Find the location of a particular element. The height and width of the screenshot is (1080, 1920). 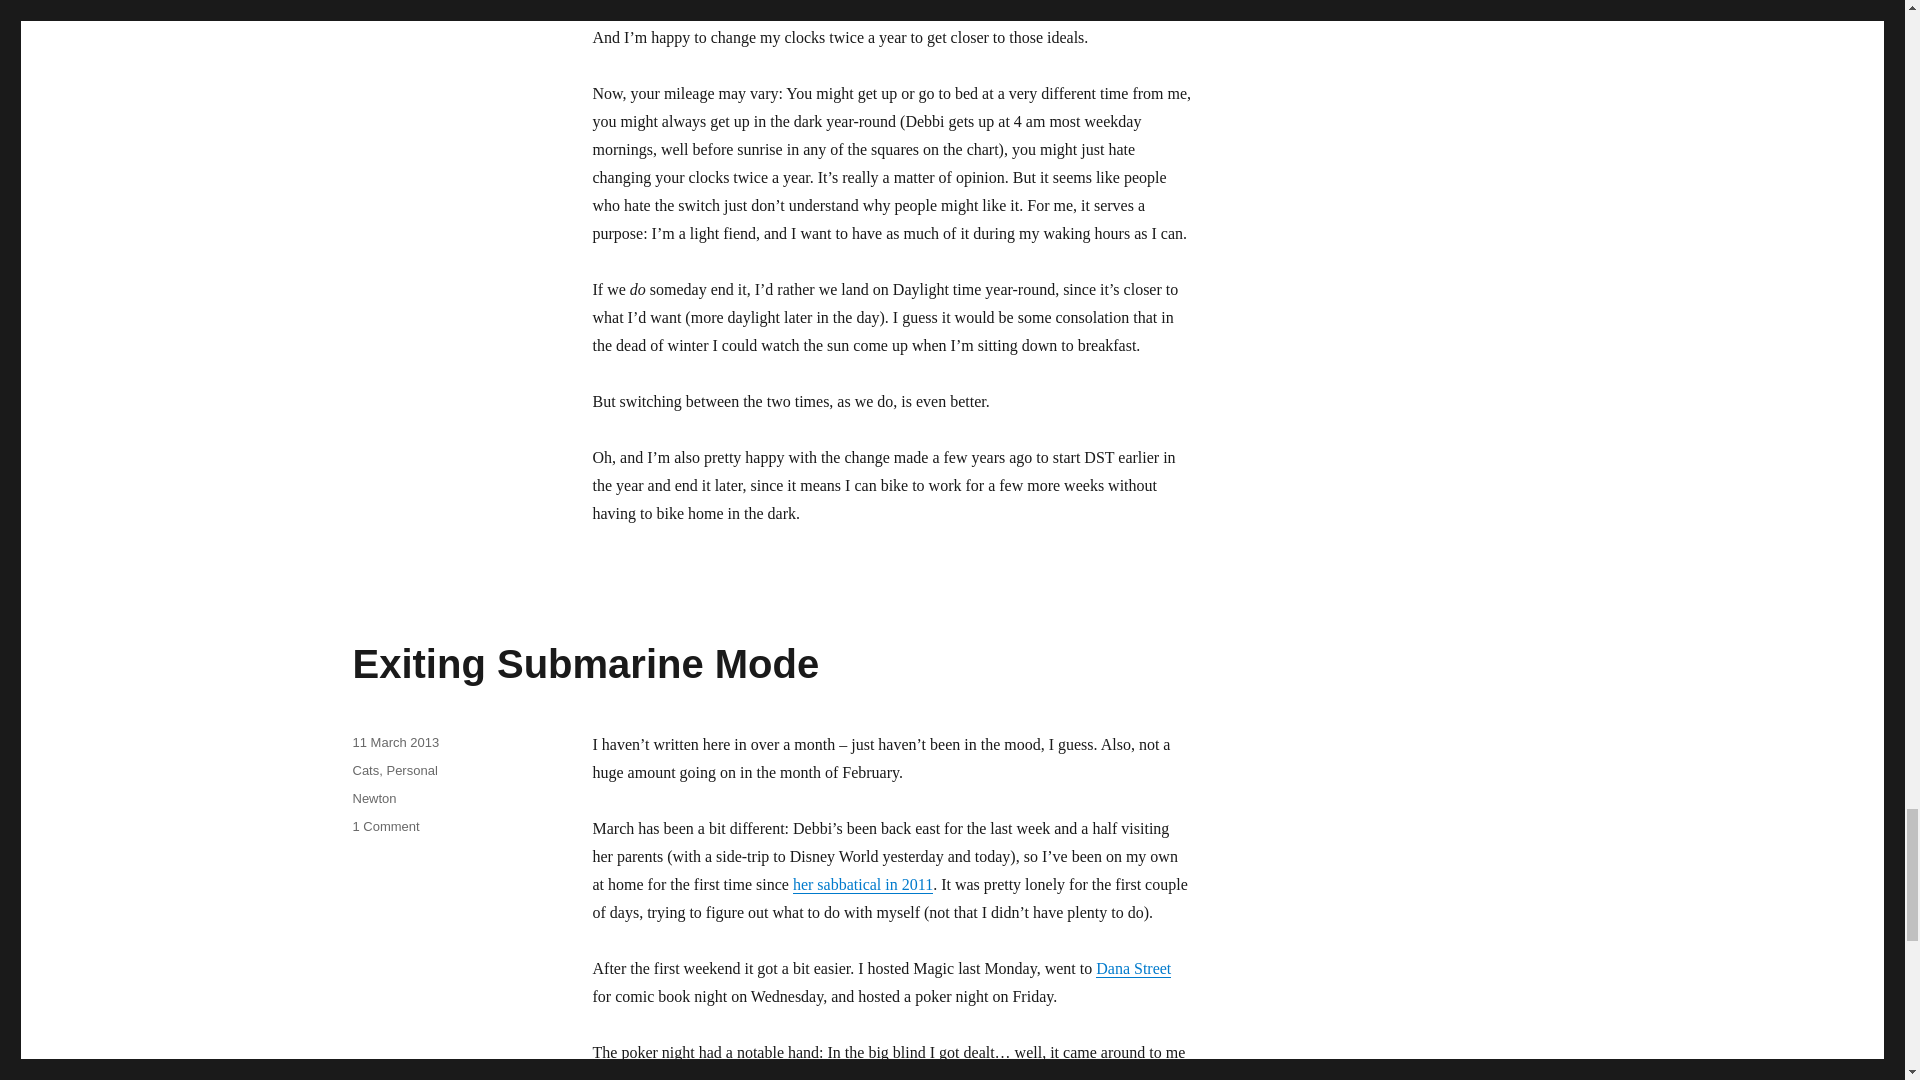

Exiting Submarine Mode is located at coordinates (384, 826).